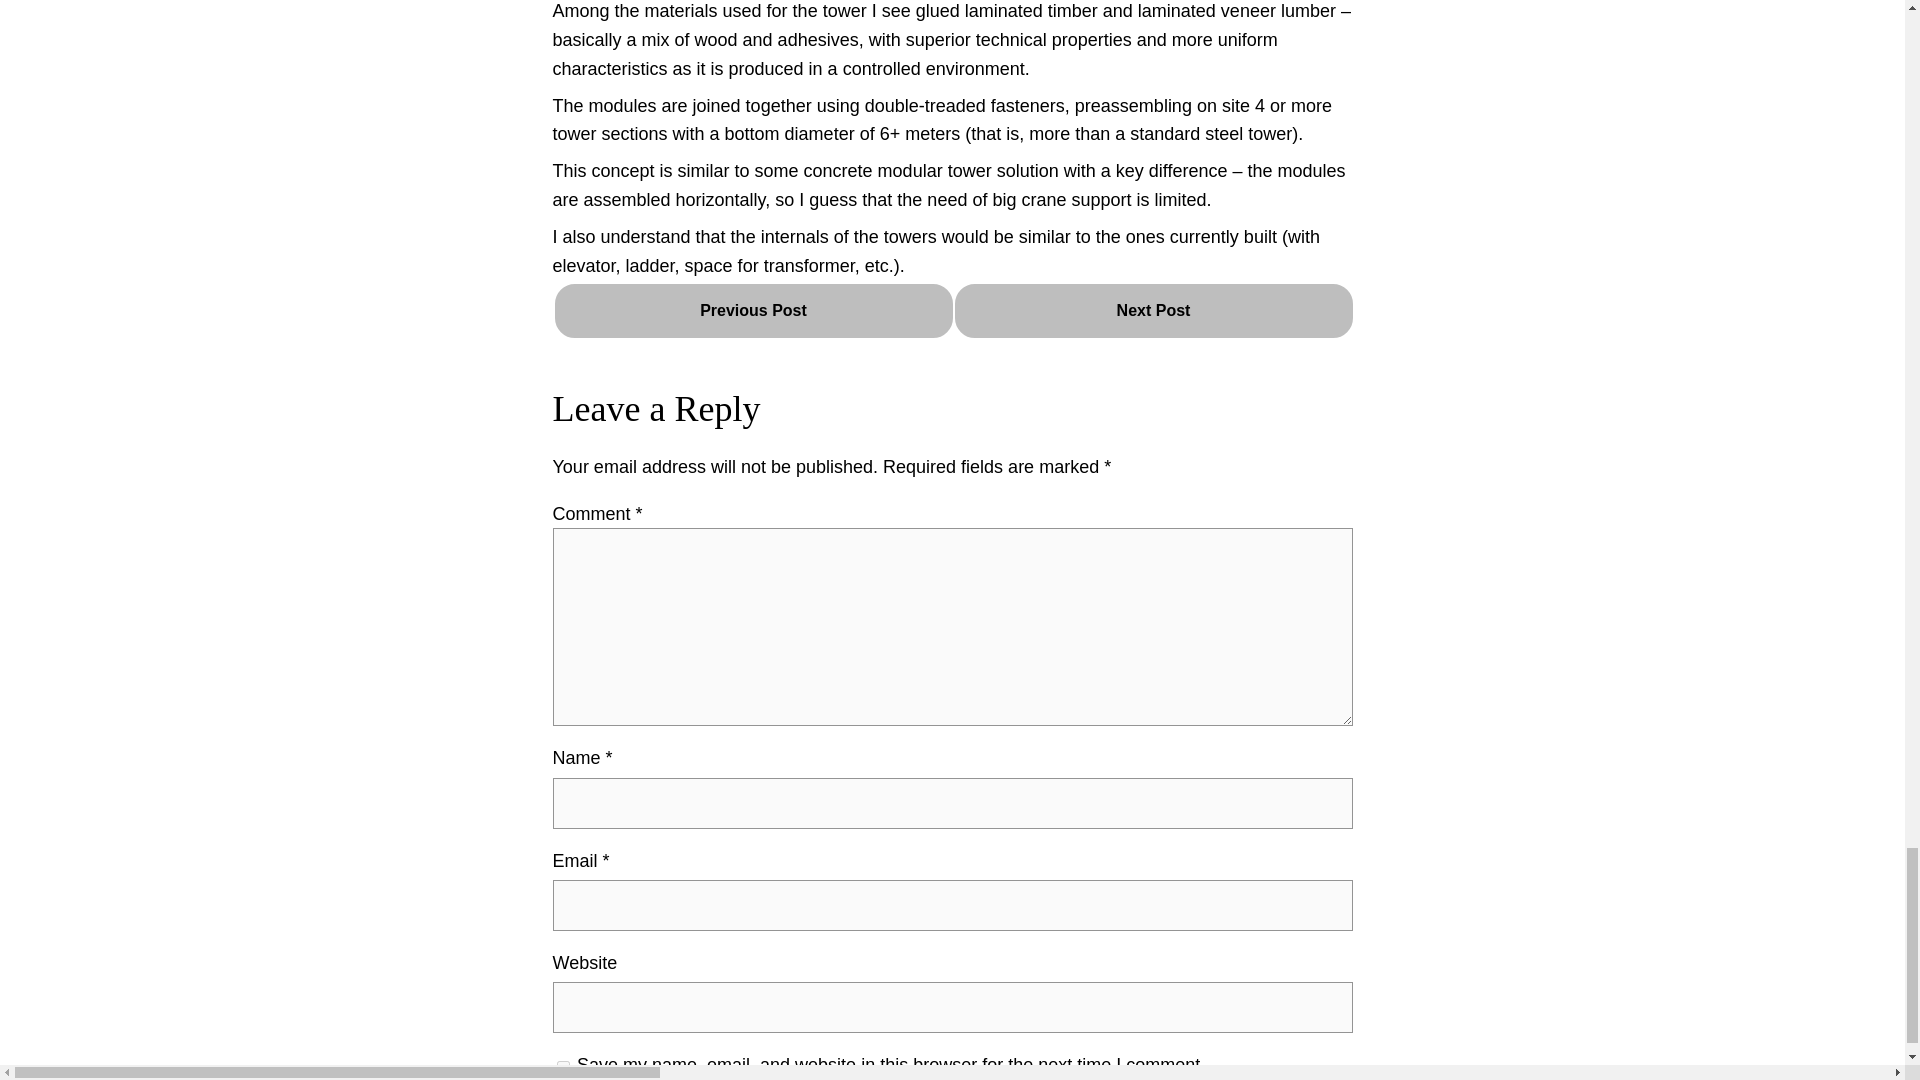 The width and height of the screenshot is (1920, 1080). Describe the element at coordinates (1152, 310) in the screenshot. I see `Next Post` at that location.